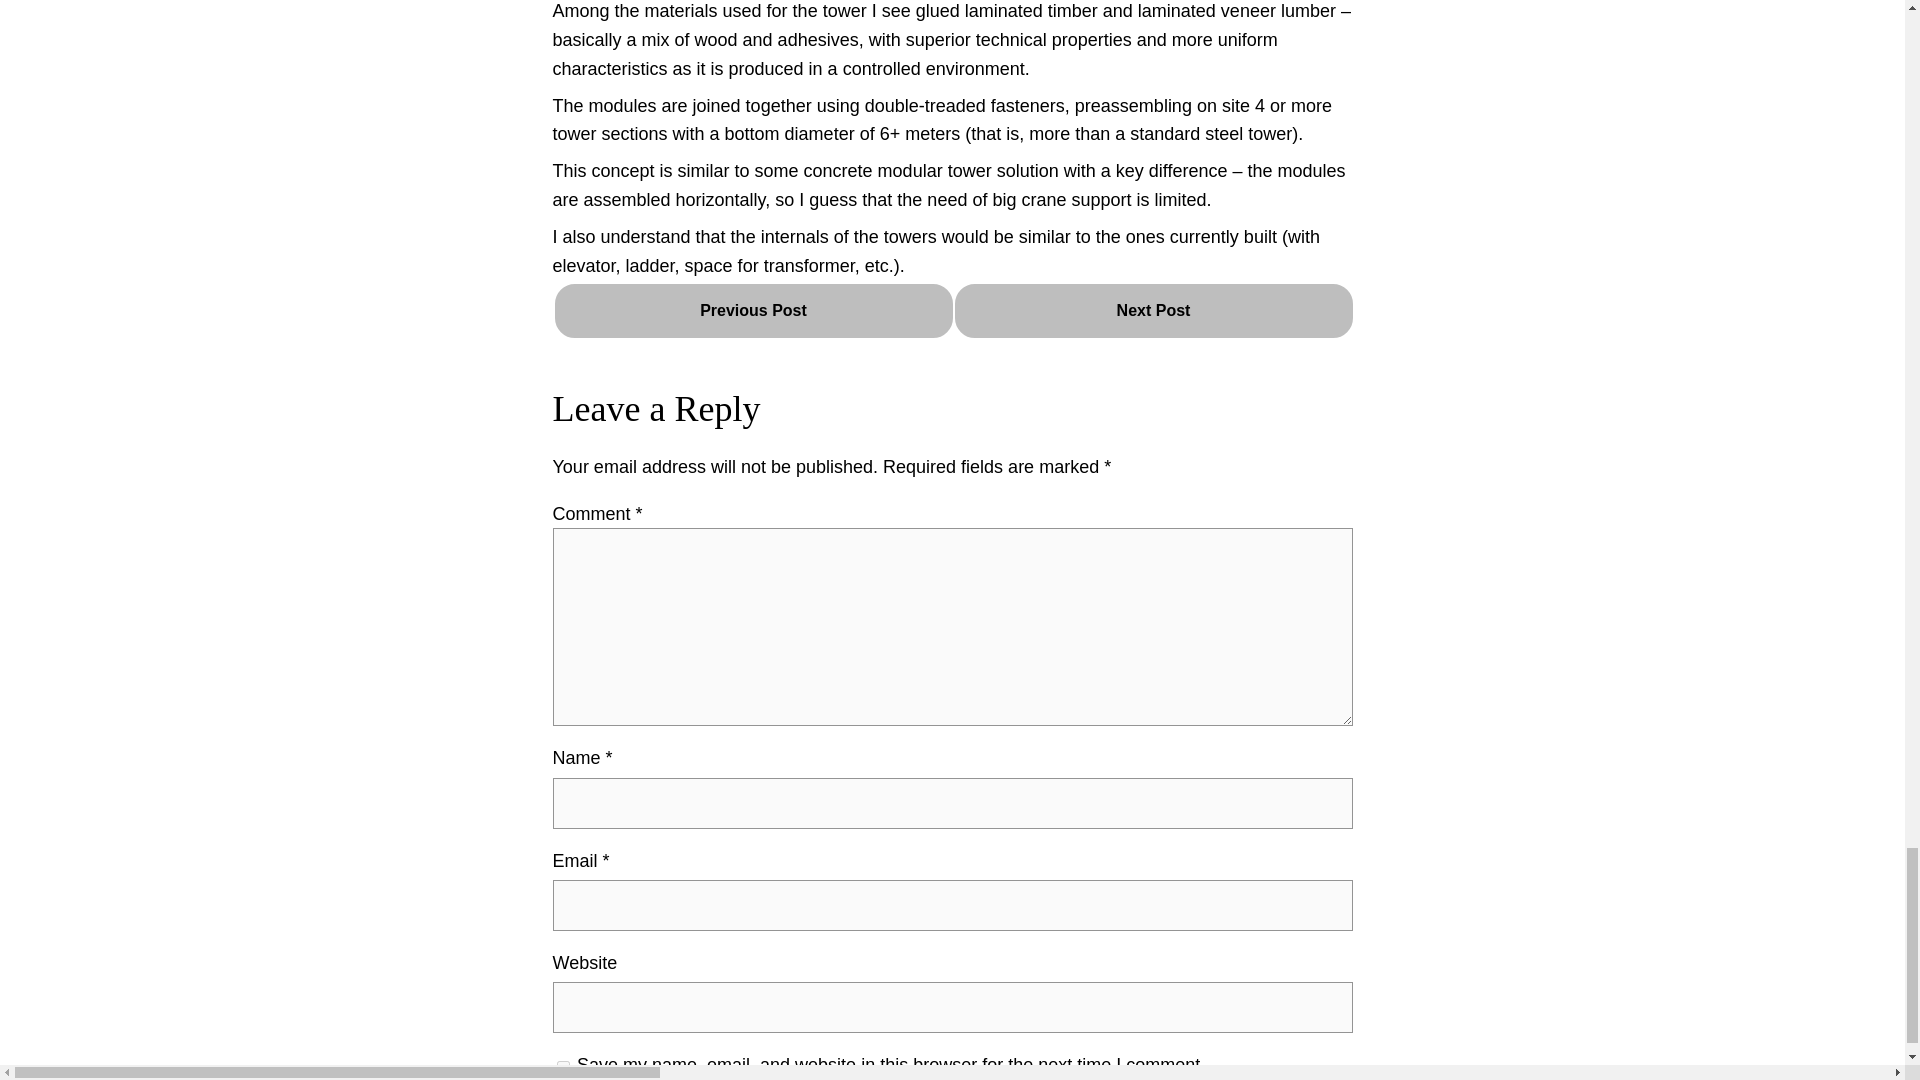 The width and height of the screenshot is (1920, 1080). Describe the element at coordinates (1152, 310) in the screenshot. I see `Next Post` at that location.